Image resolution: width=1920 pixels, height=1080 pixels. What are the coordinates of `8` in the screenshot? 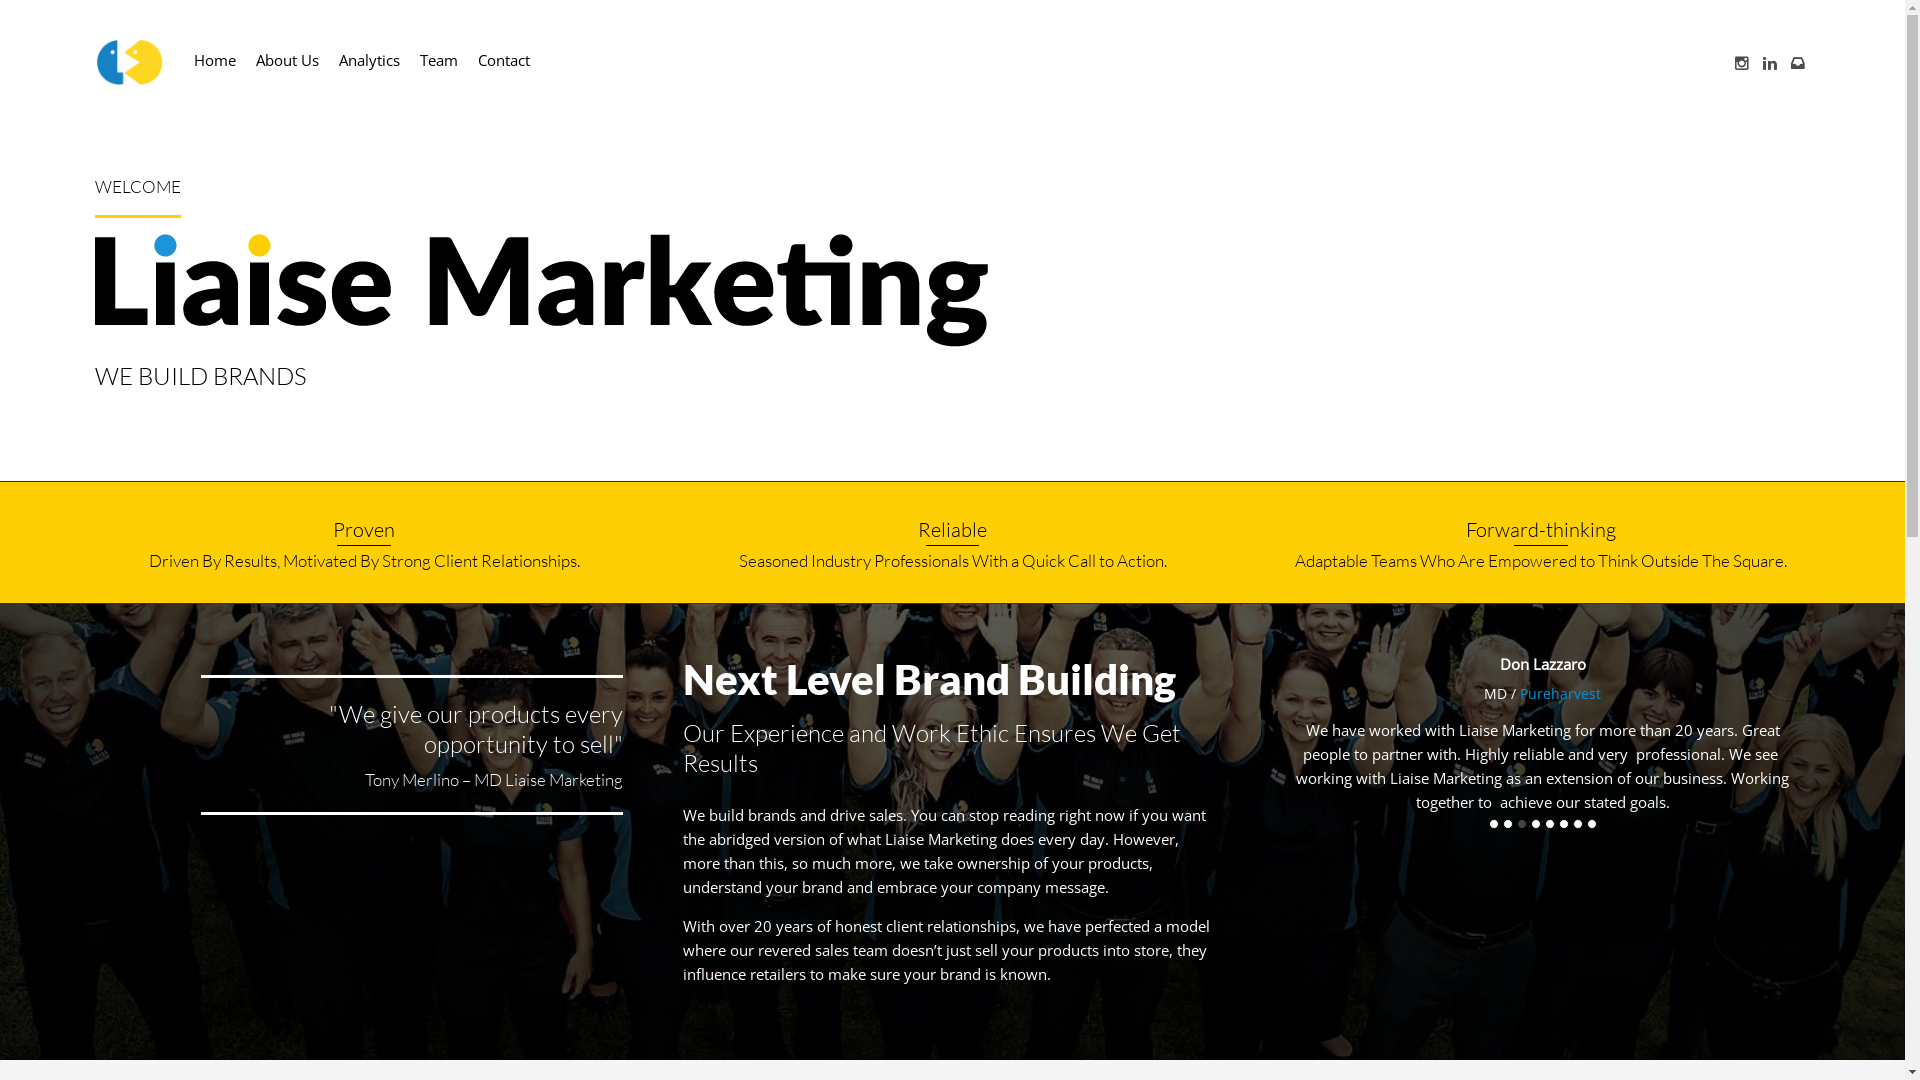 It's located at (1592, 824).